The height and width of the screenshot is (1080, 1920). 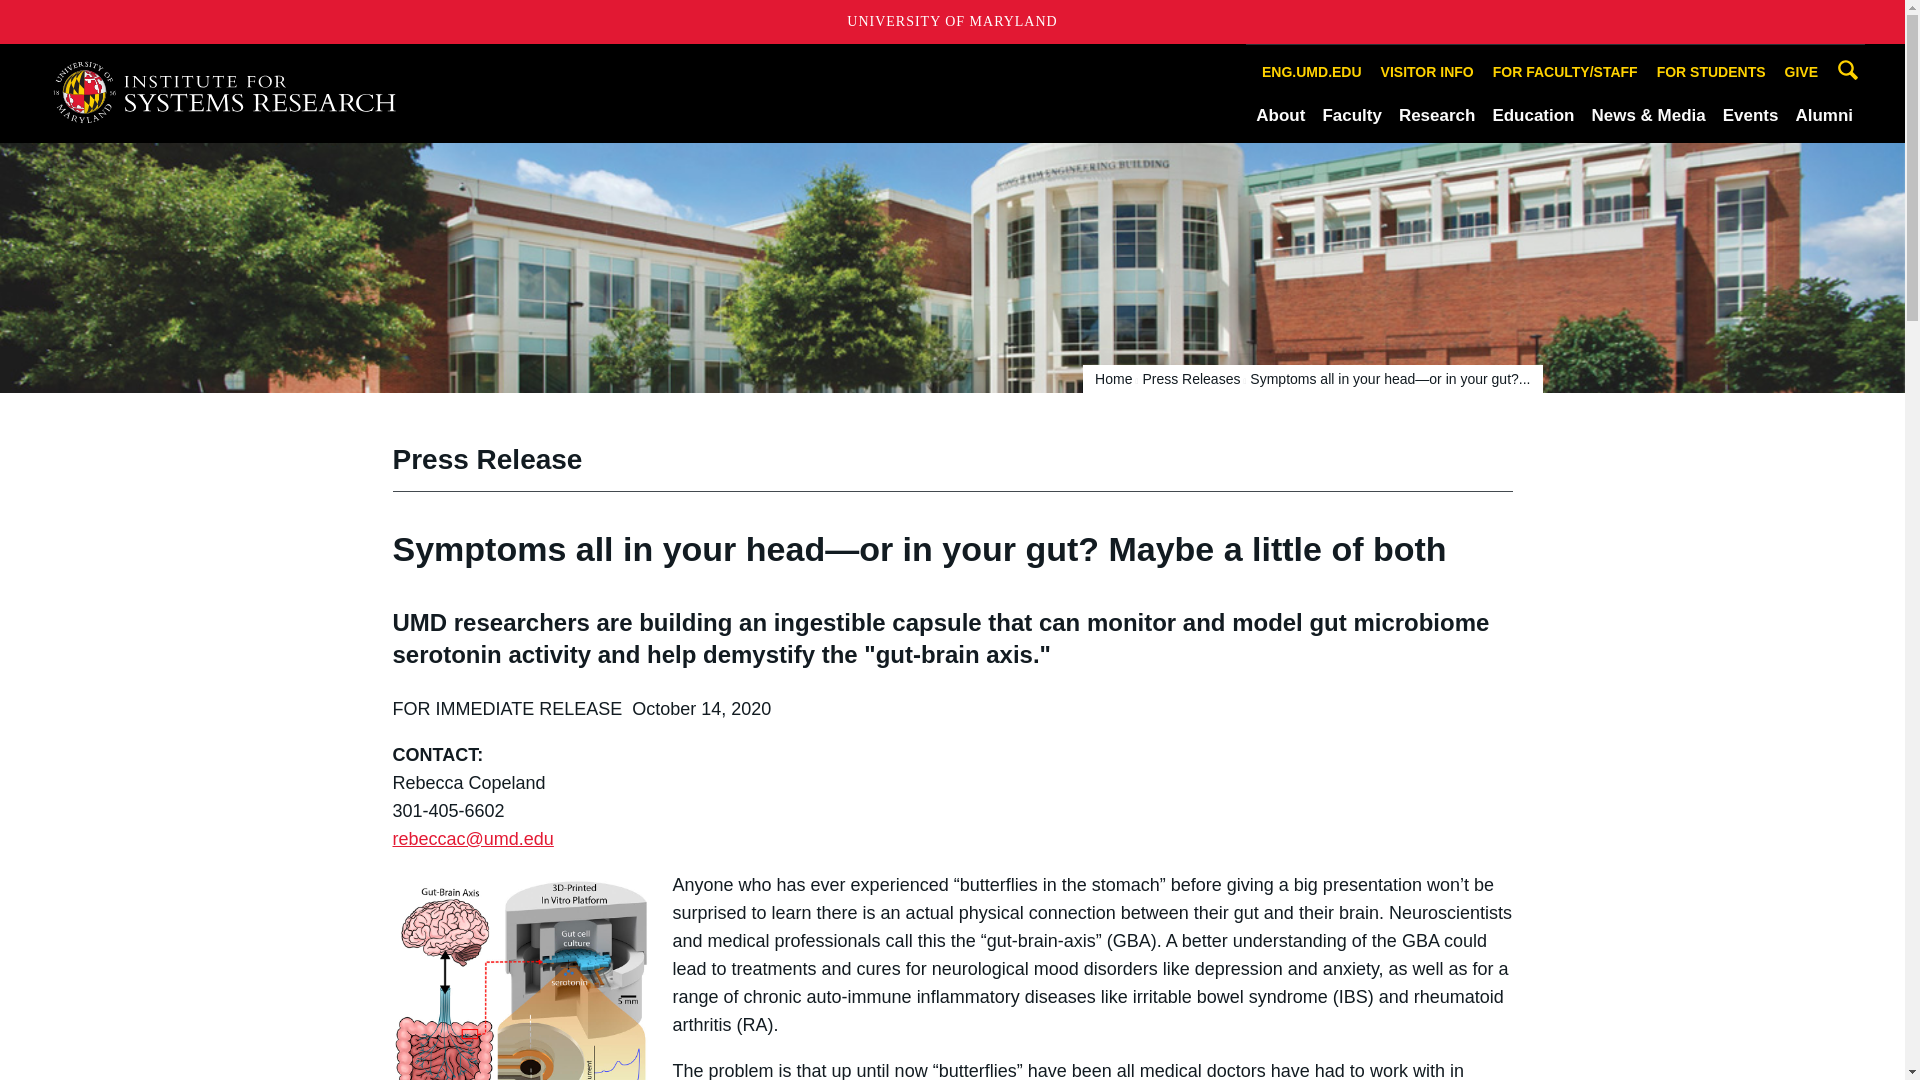 I want to click on GIVE, so click(x=1801, y=72).